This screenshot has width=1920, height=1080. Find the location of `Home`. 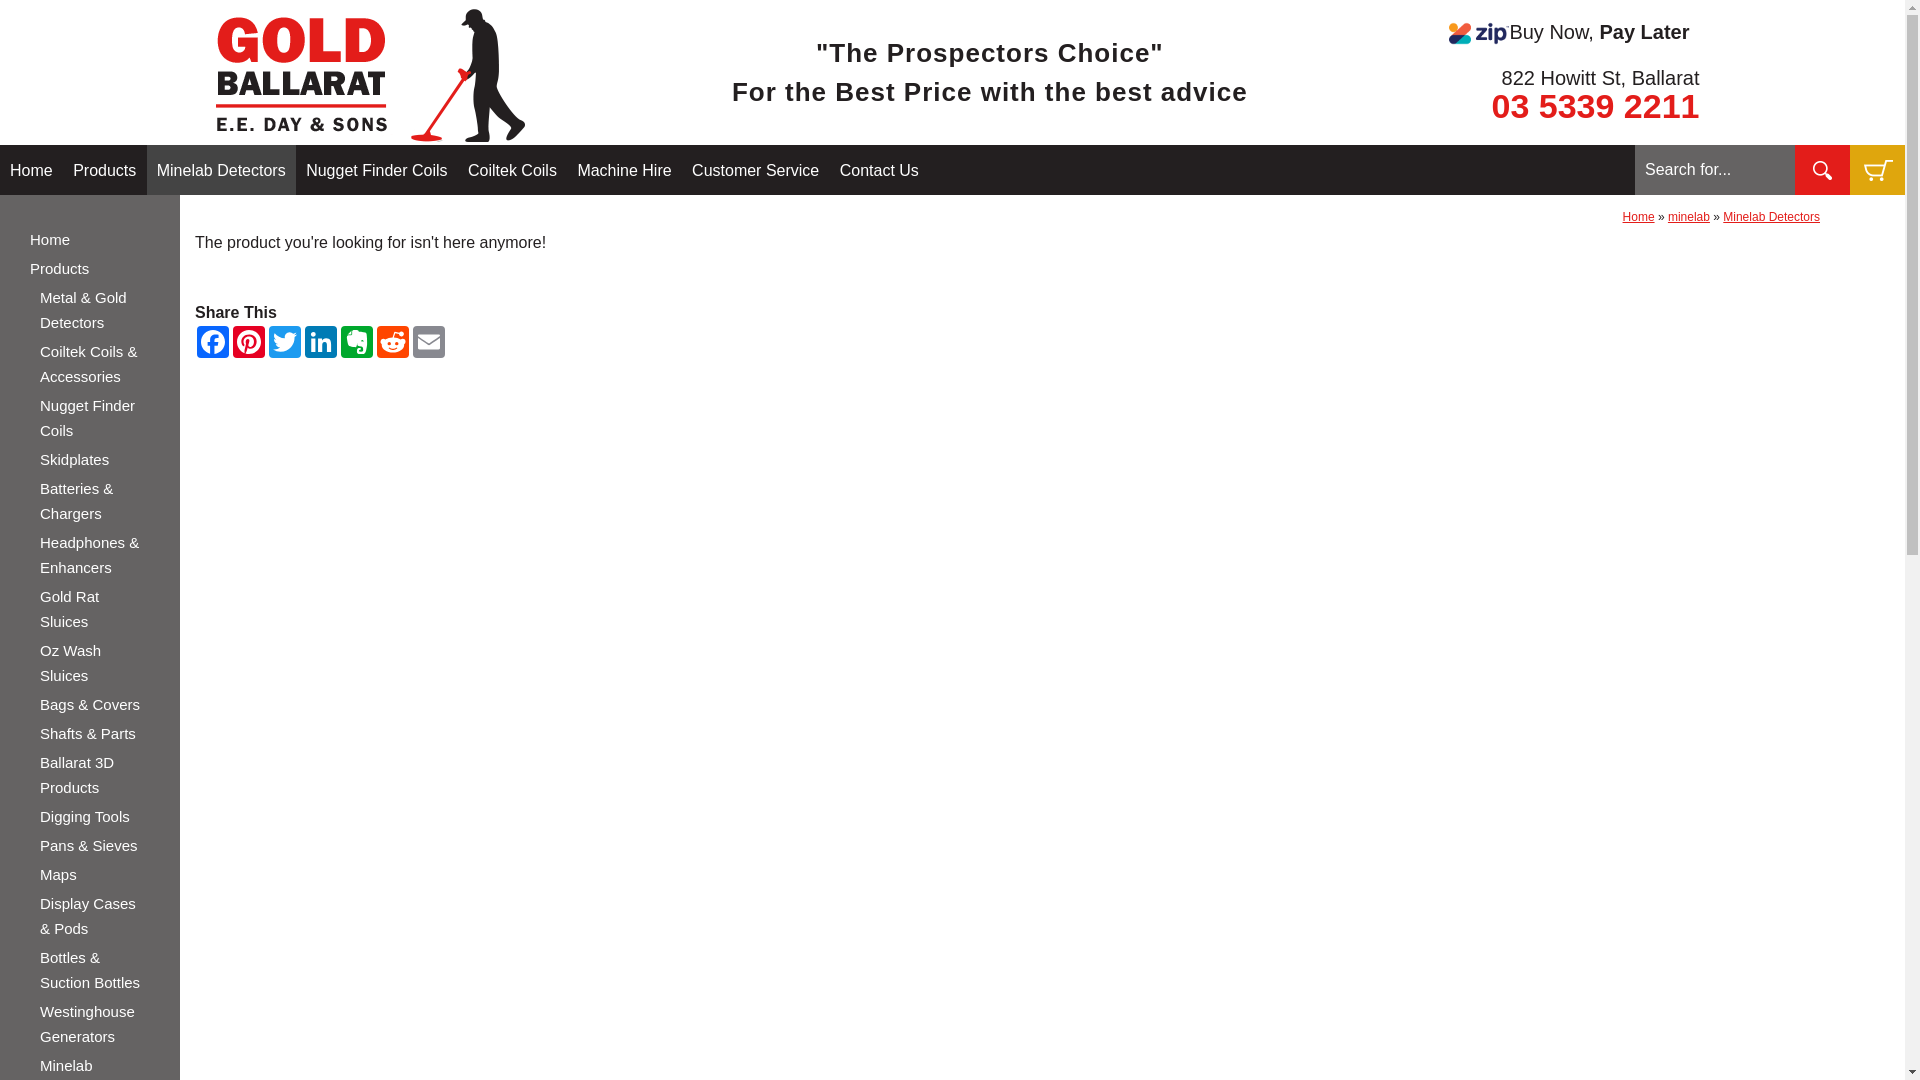

Home is located at coordinates (1639, 217).